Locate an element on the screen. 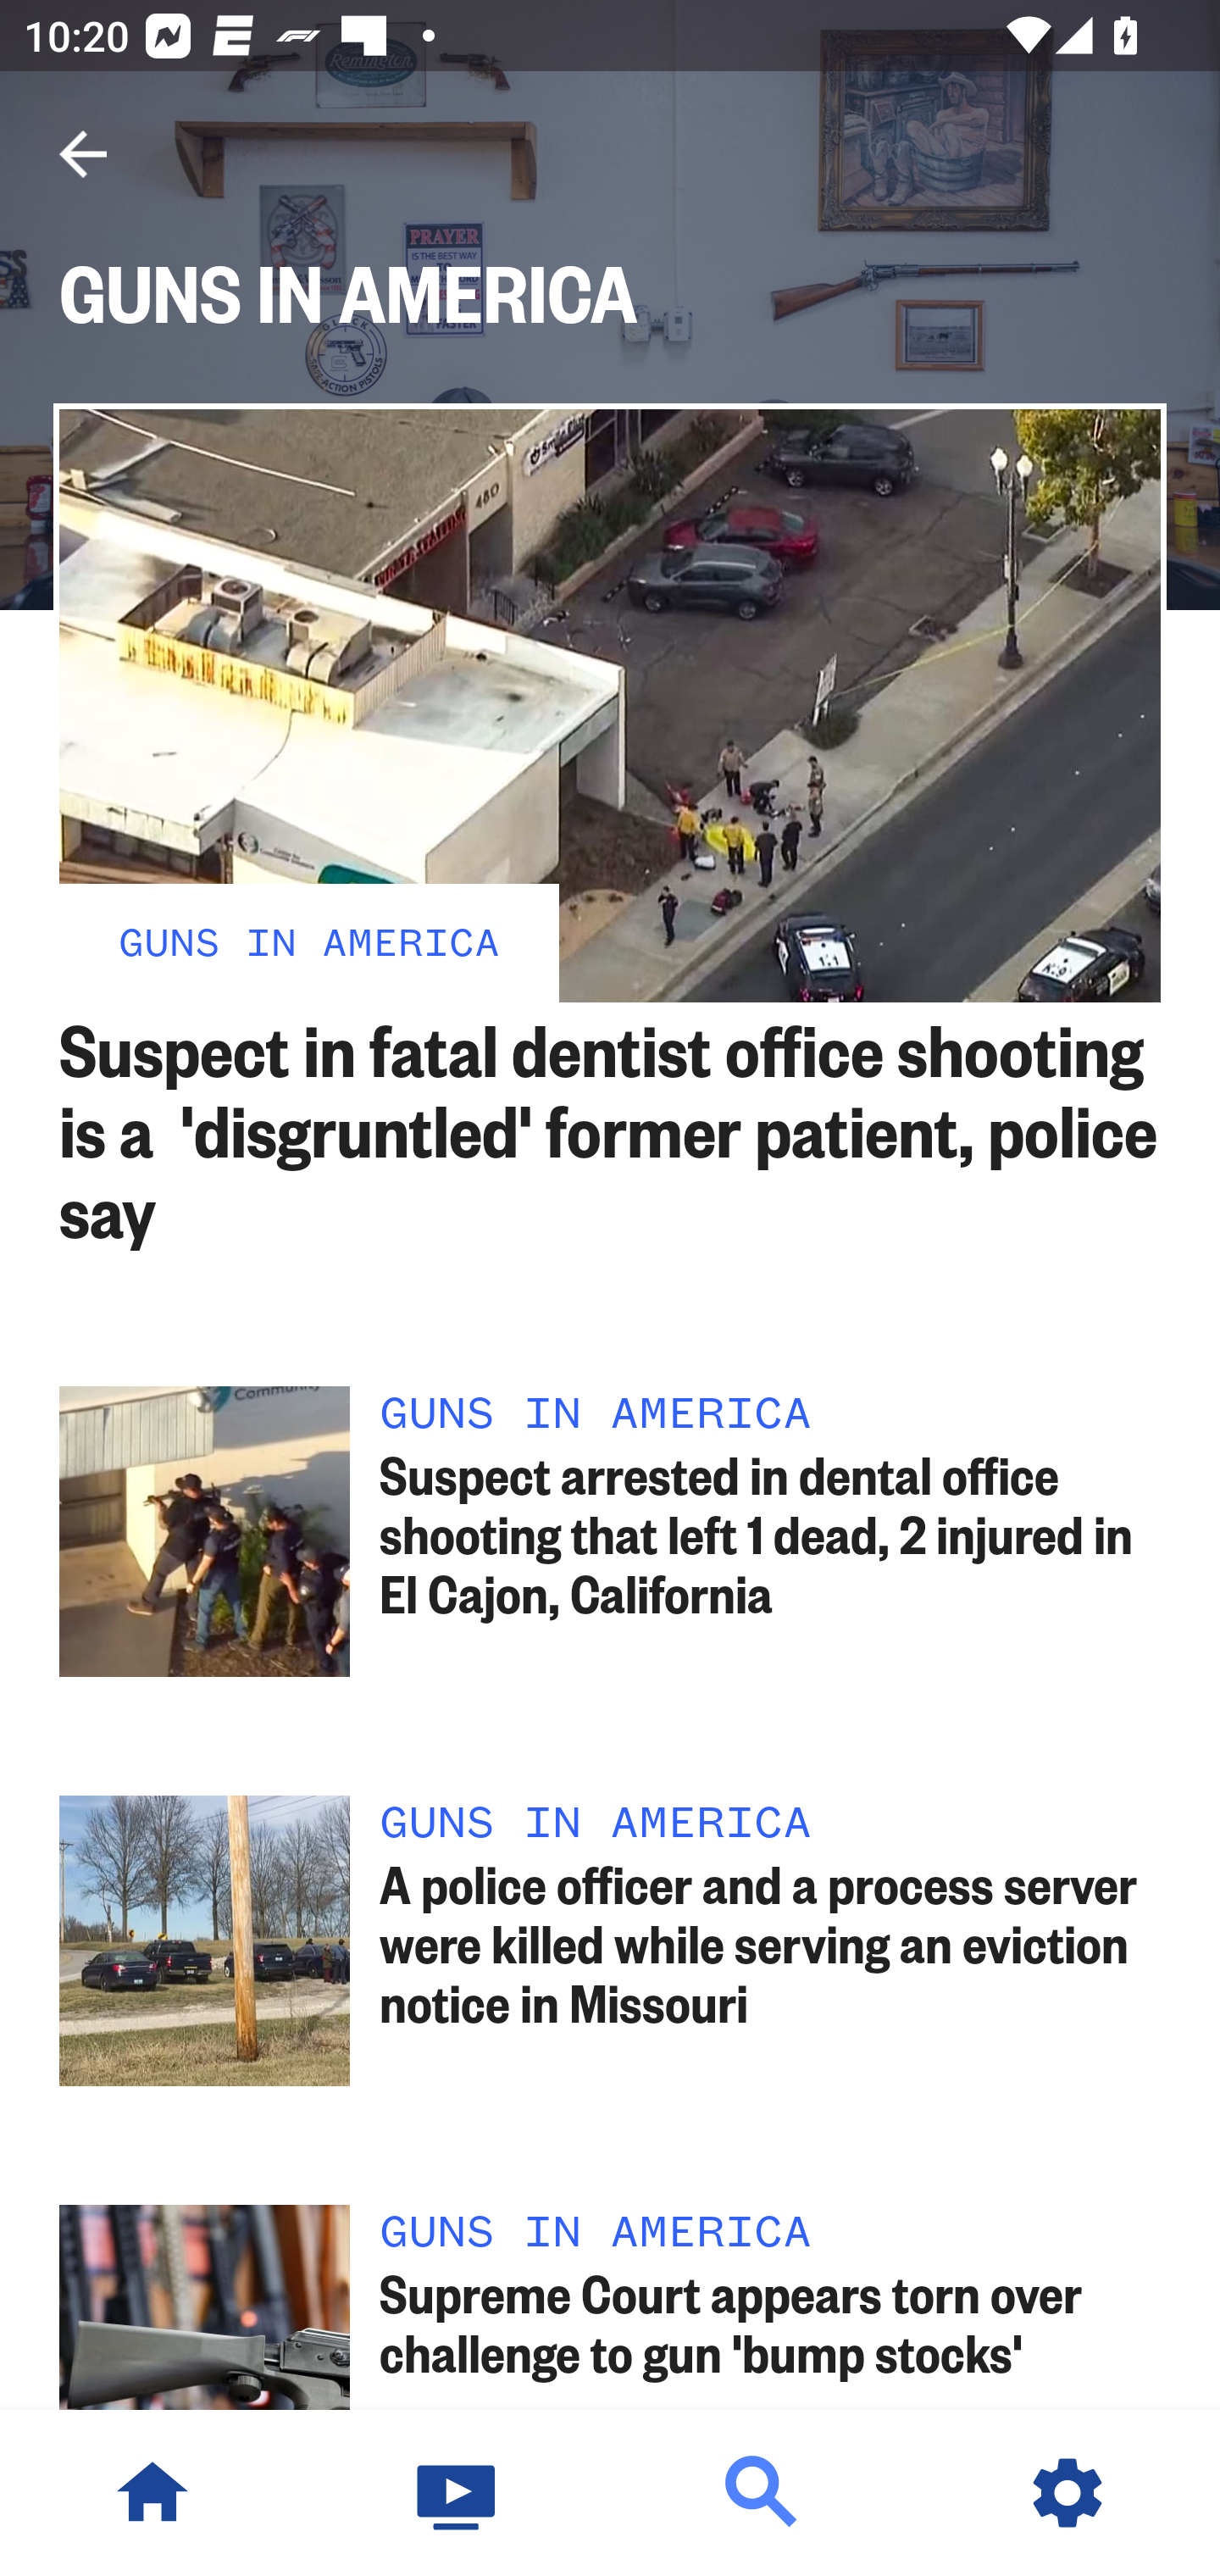 The height and width of the screenshot is (2576, 1220). NBC News Home is located at coordinates (152, 2493).